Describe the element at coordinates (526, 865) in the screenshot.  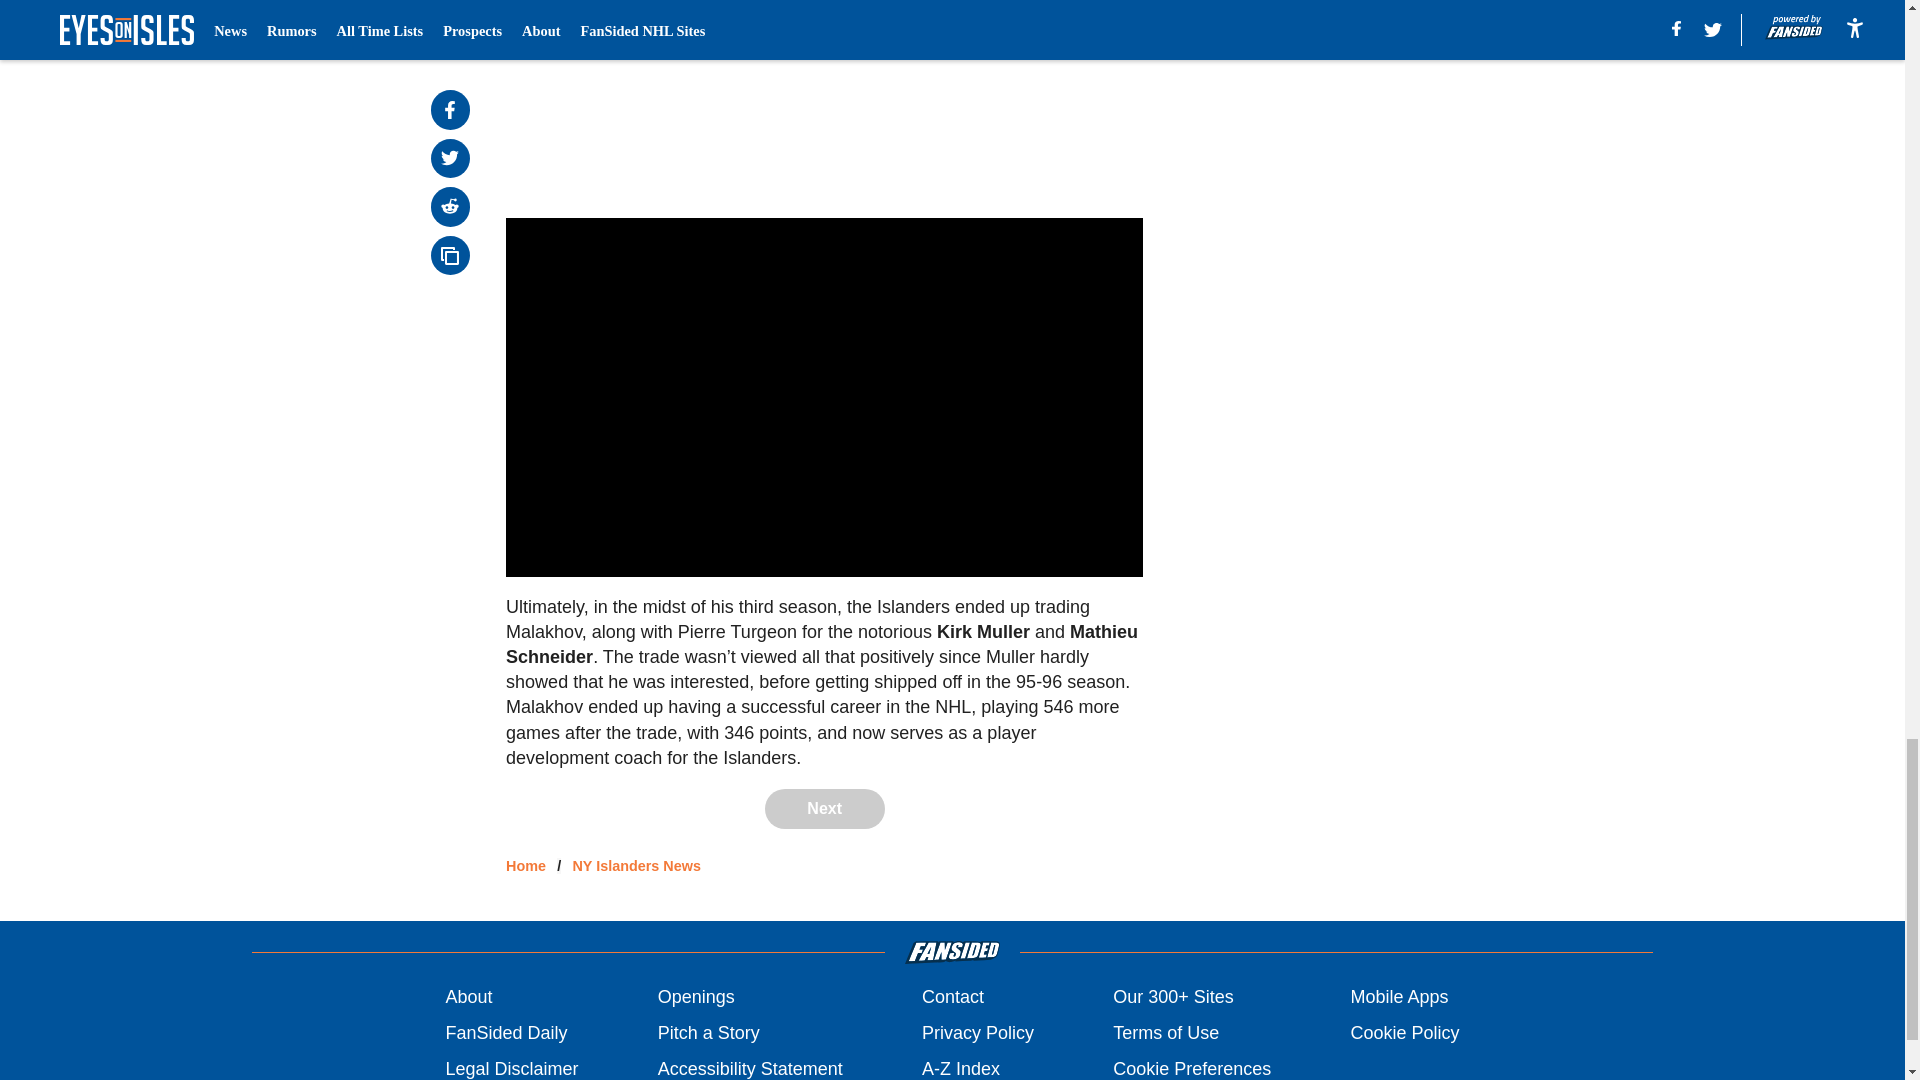
I see `Home` at that location.